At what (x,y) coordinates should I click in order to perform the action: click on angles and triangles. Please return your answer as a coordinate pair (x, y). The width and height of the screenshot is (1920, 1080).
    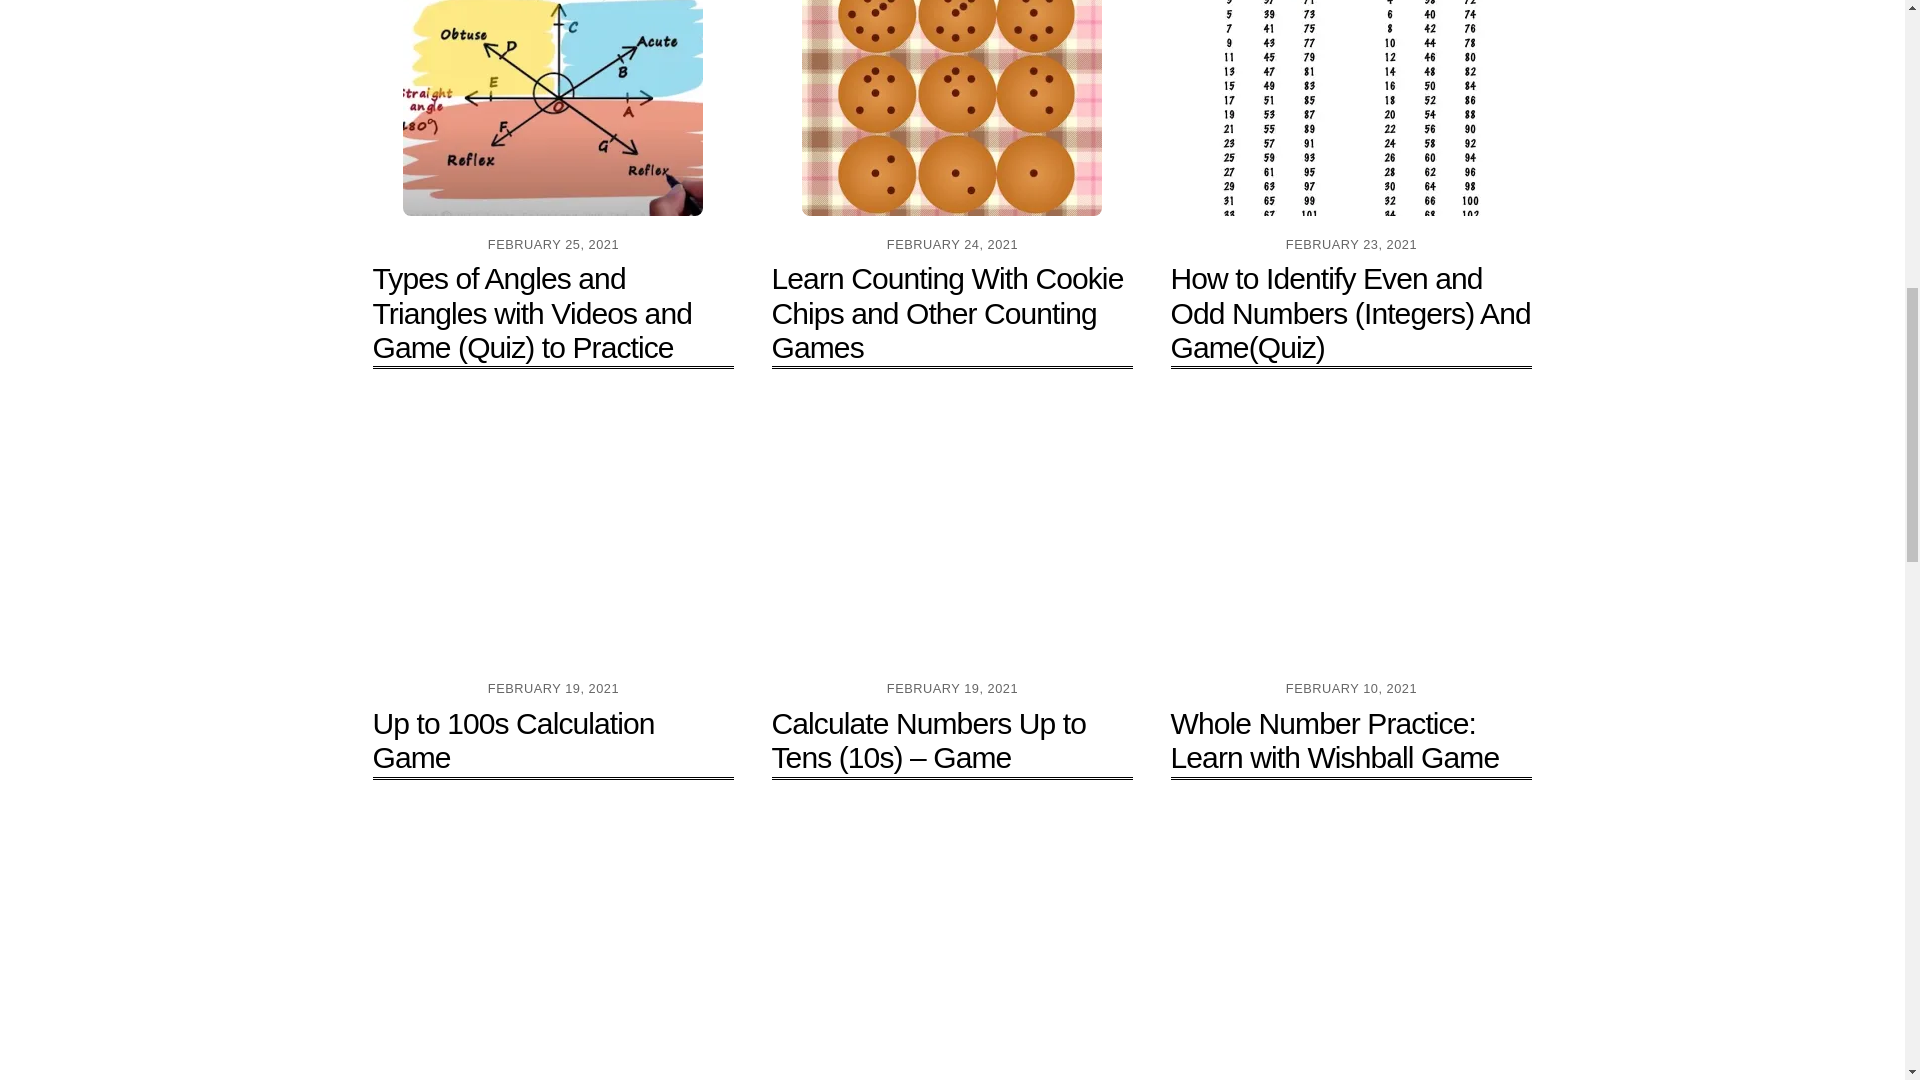
    Looking at the image, I should click on (552, 108).